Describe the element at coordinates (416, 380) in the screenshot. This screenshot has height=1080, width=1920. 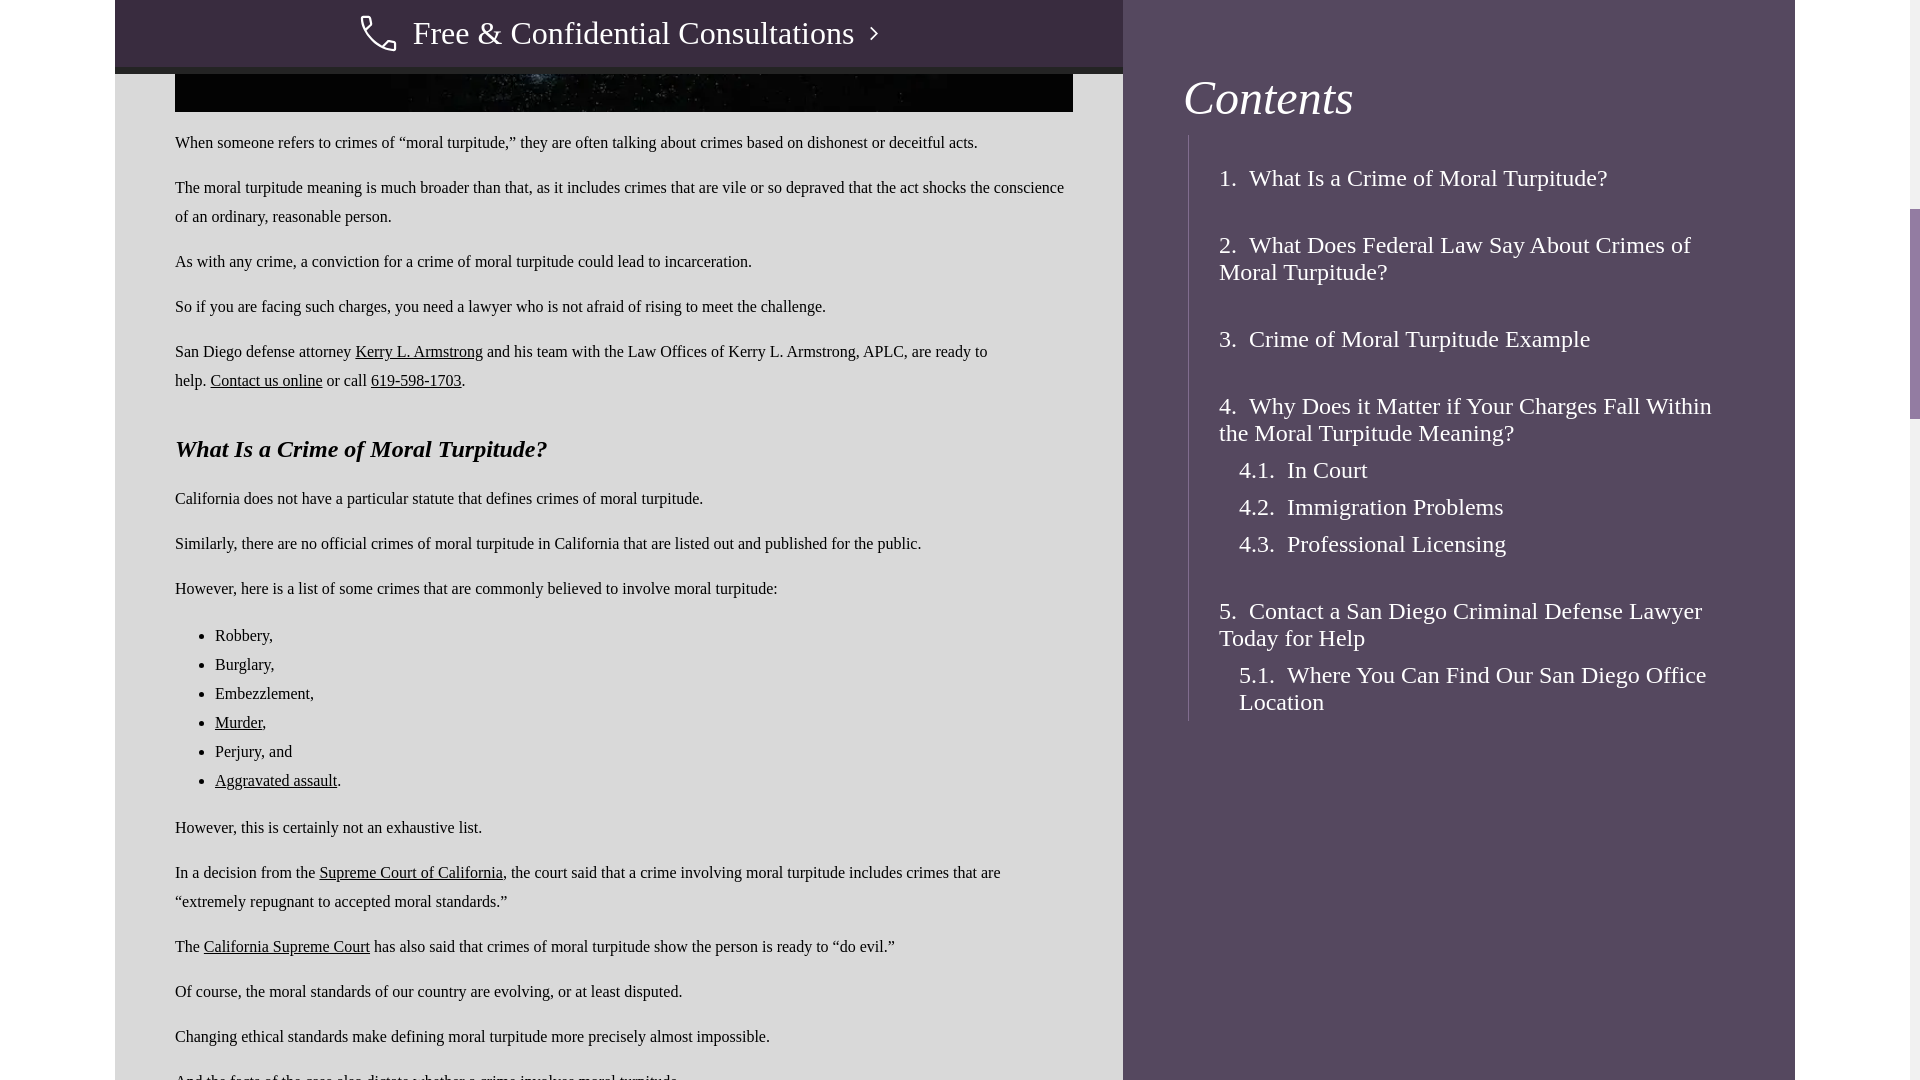
I see `619-598-1703` at that location.